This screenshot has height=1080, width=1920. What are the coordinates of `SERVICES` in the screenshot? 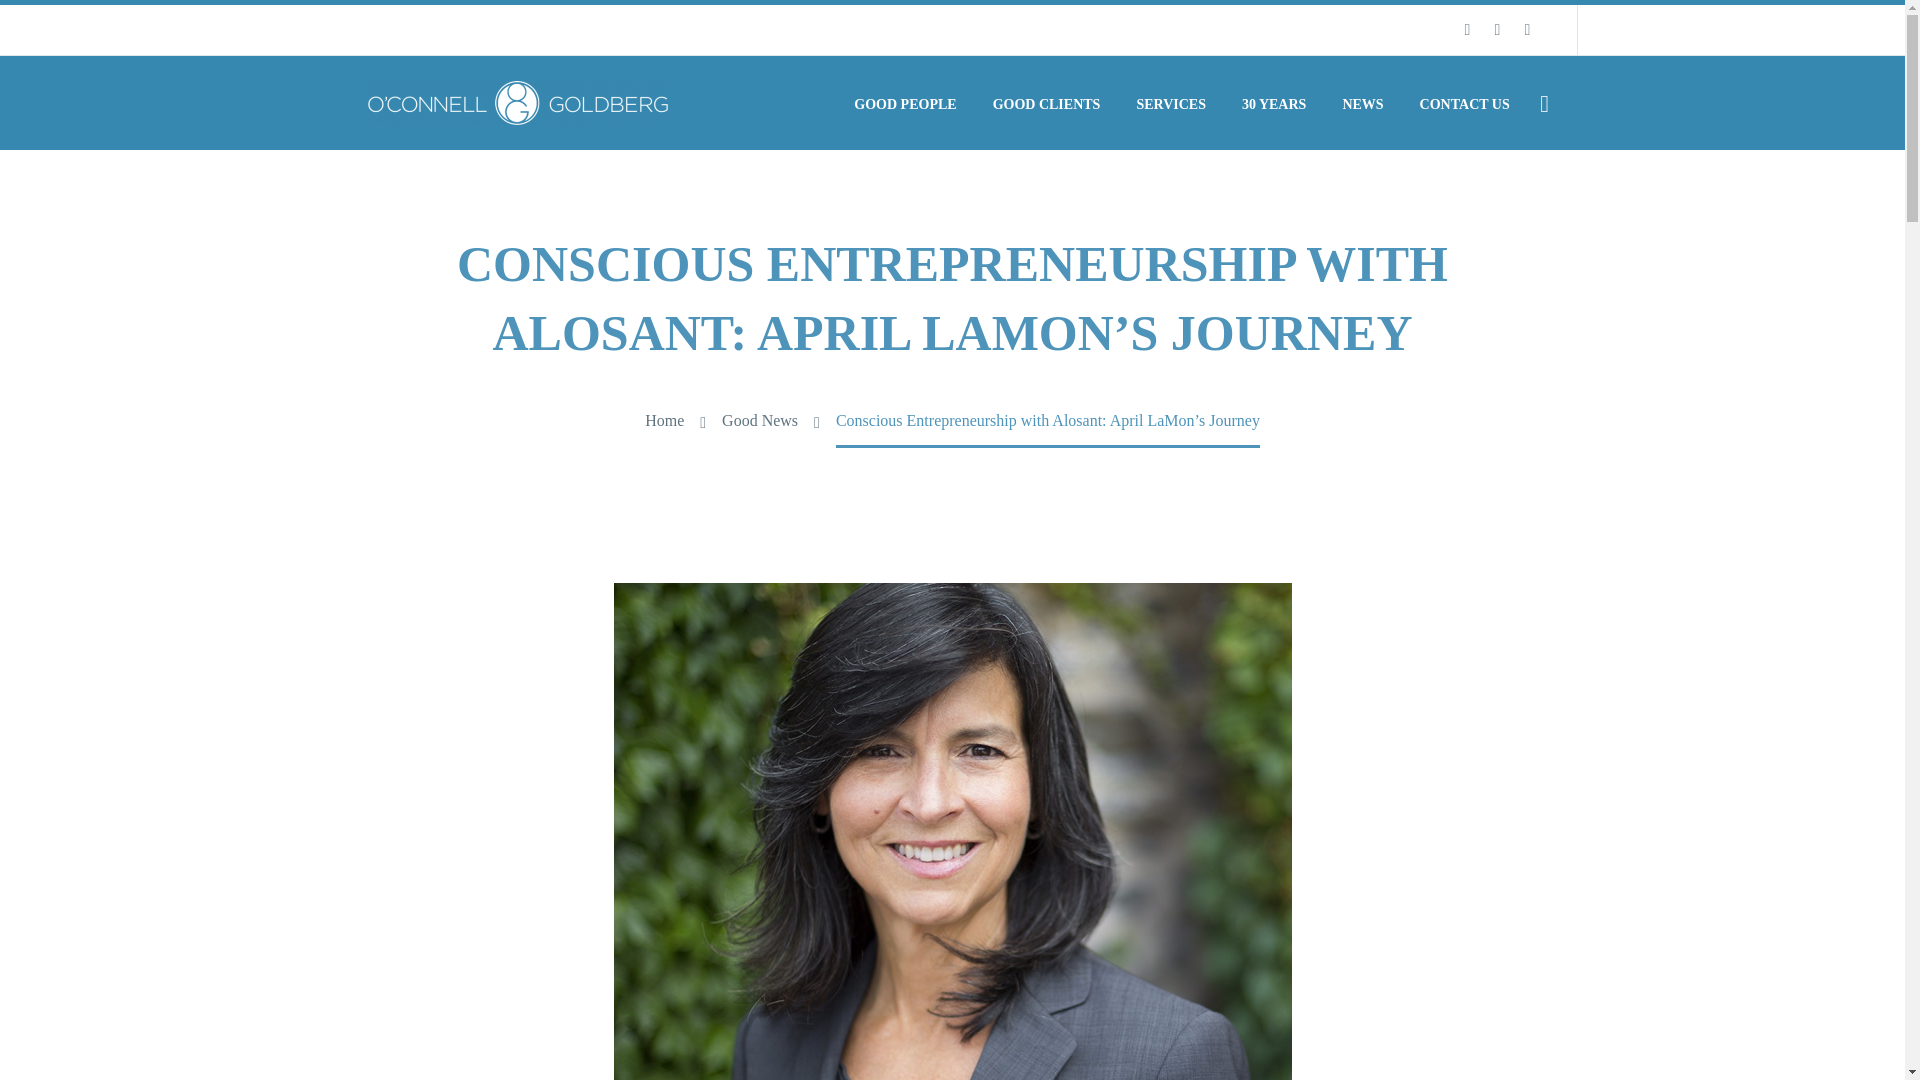 It's located at (1171, 104).